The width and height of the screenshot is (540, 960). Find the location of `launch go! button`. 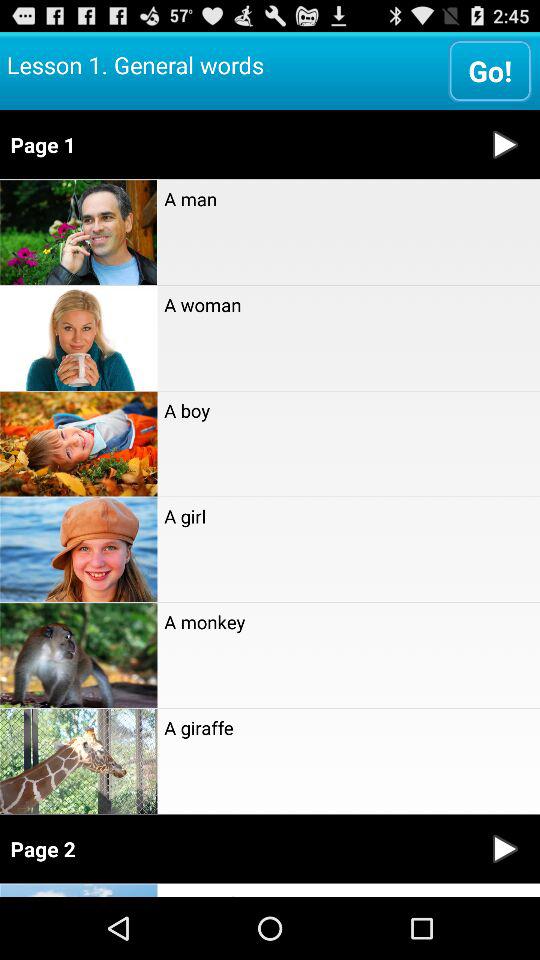

launch go! button is located at coordinates (490, 70).